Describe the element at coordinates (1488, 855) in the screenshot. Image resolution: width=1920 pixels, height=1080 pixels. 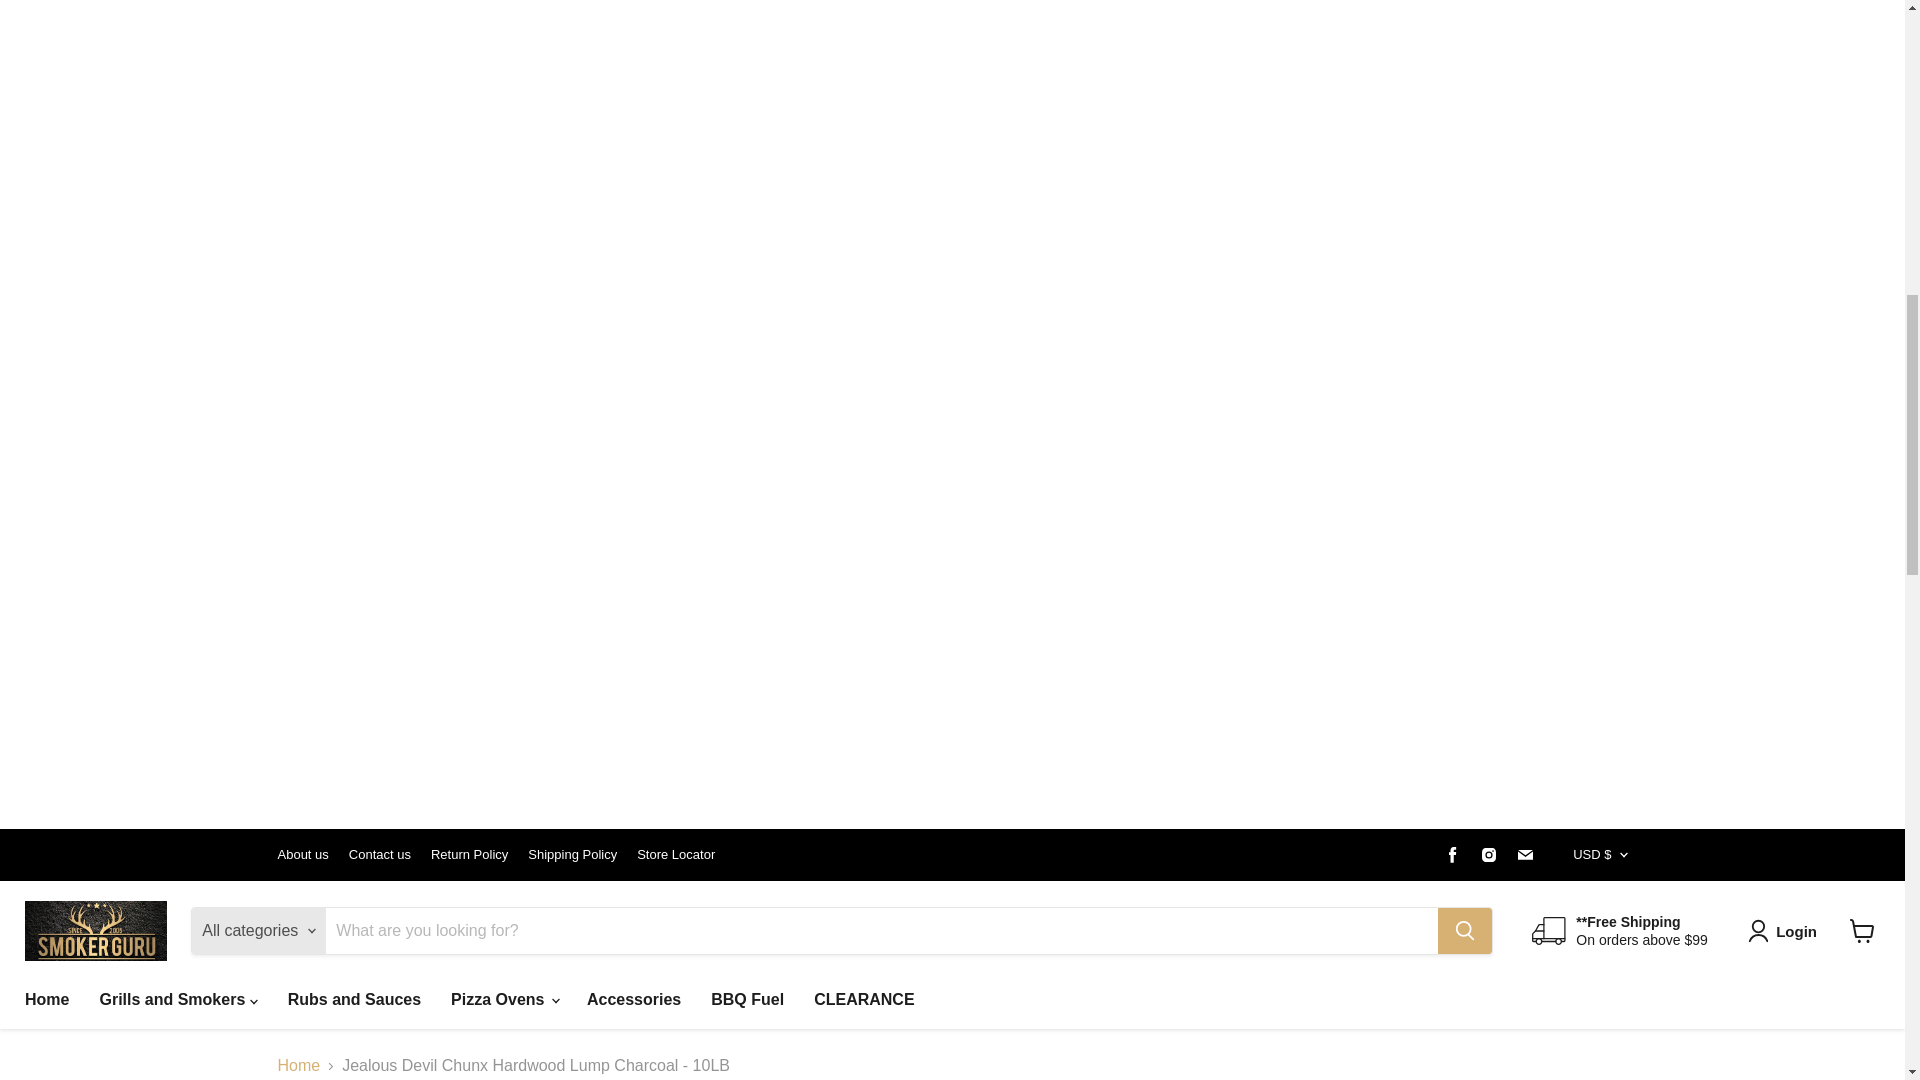
I see `Instagram` at that location.